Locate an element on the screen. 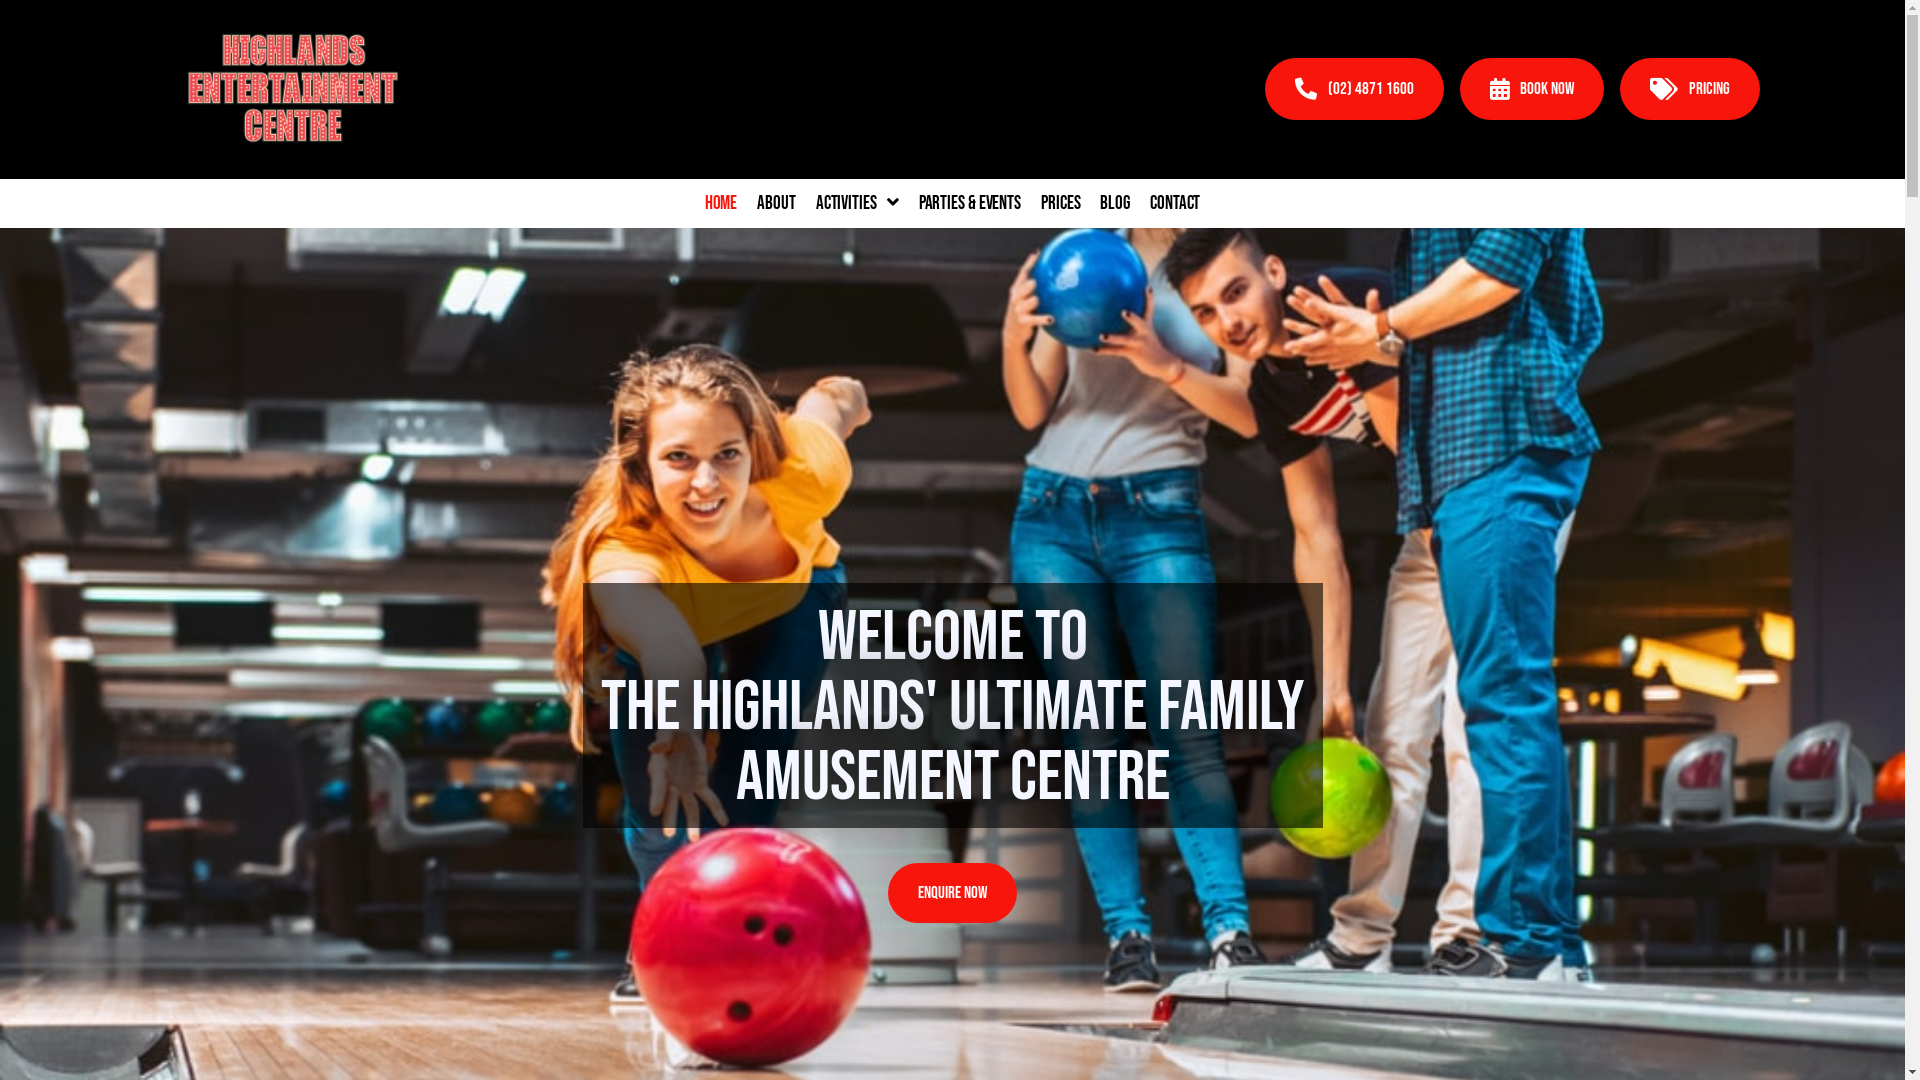 This screenshot has height=1080, width=1920. PRICES is located at coordinates (1060, 204).